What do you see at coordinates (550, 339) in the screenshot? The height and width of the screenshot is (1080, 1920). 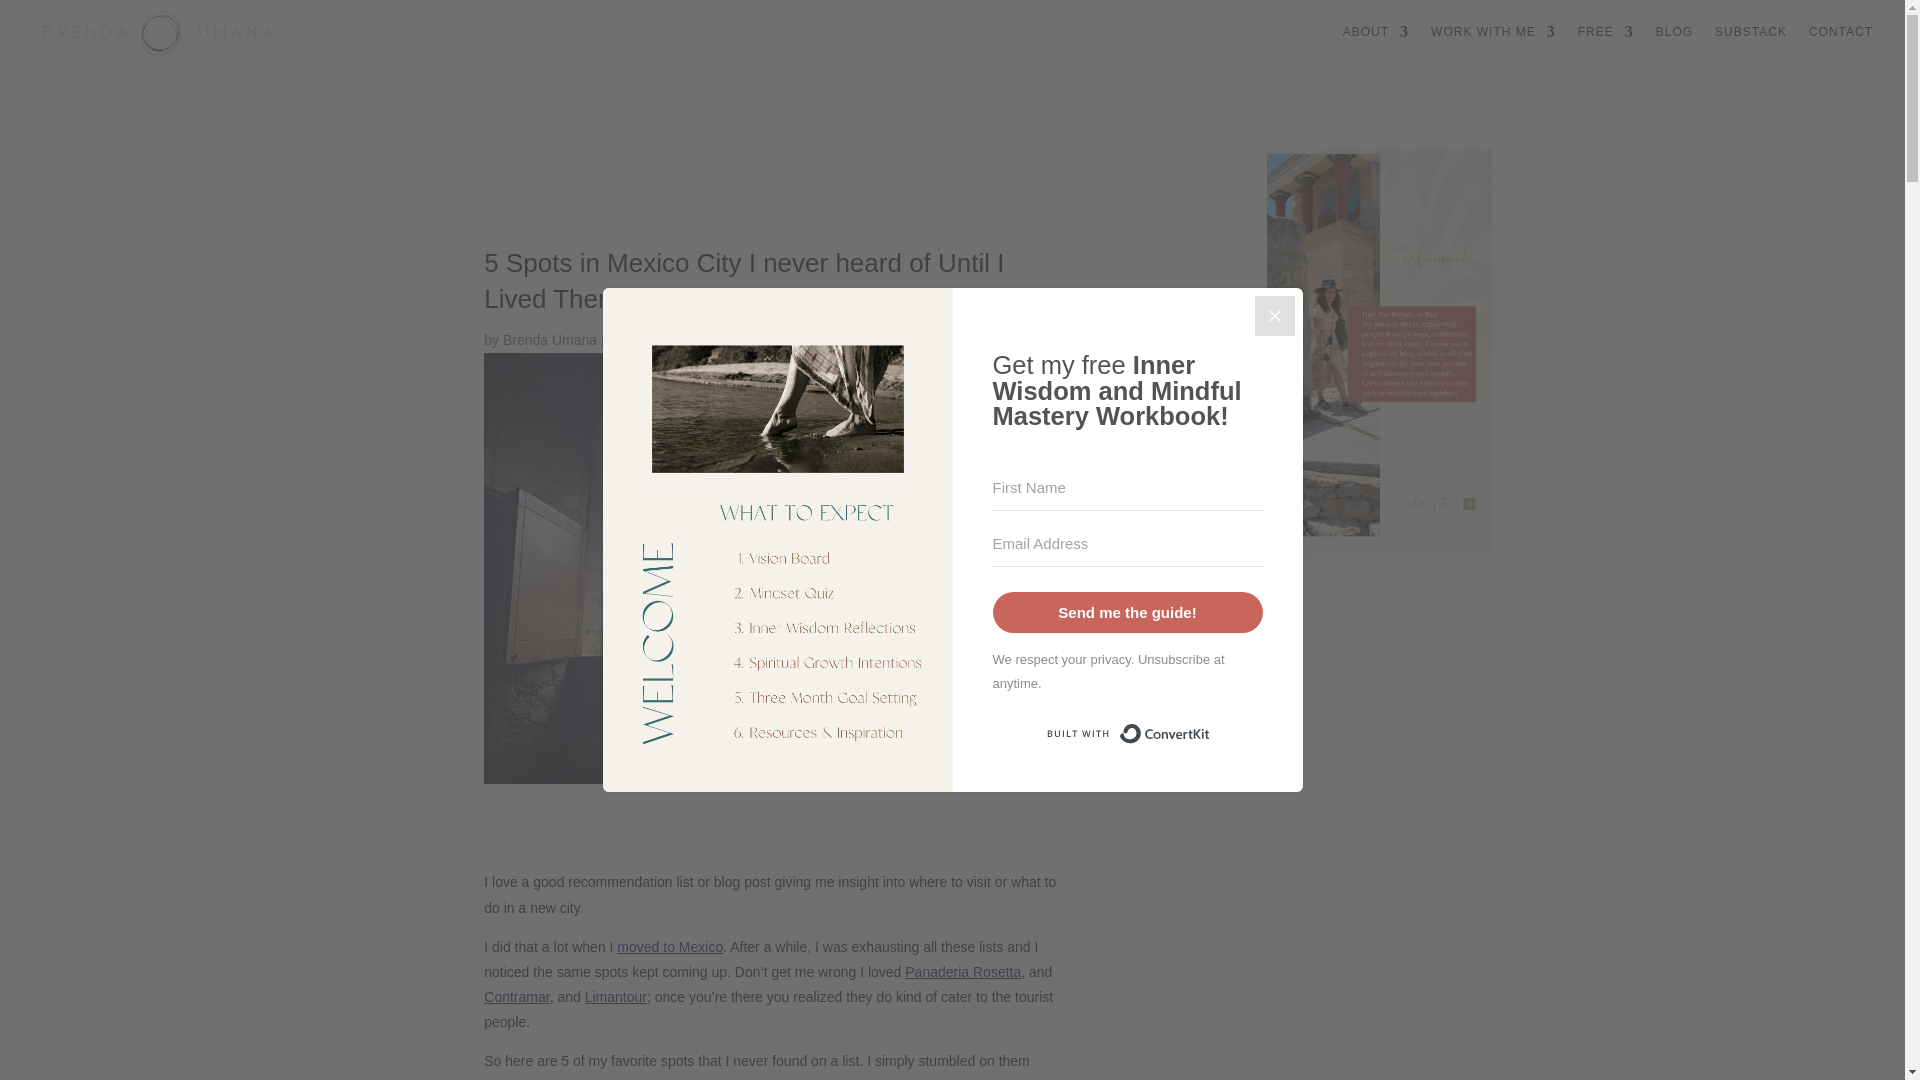 I see `Posts by Brenda Umana` at bounding box center [550, 339].